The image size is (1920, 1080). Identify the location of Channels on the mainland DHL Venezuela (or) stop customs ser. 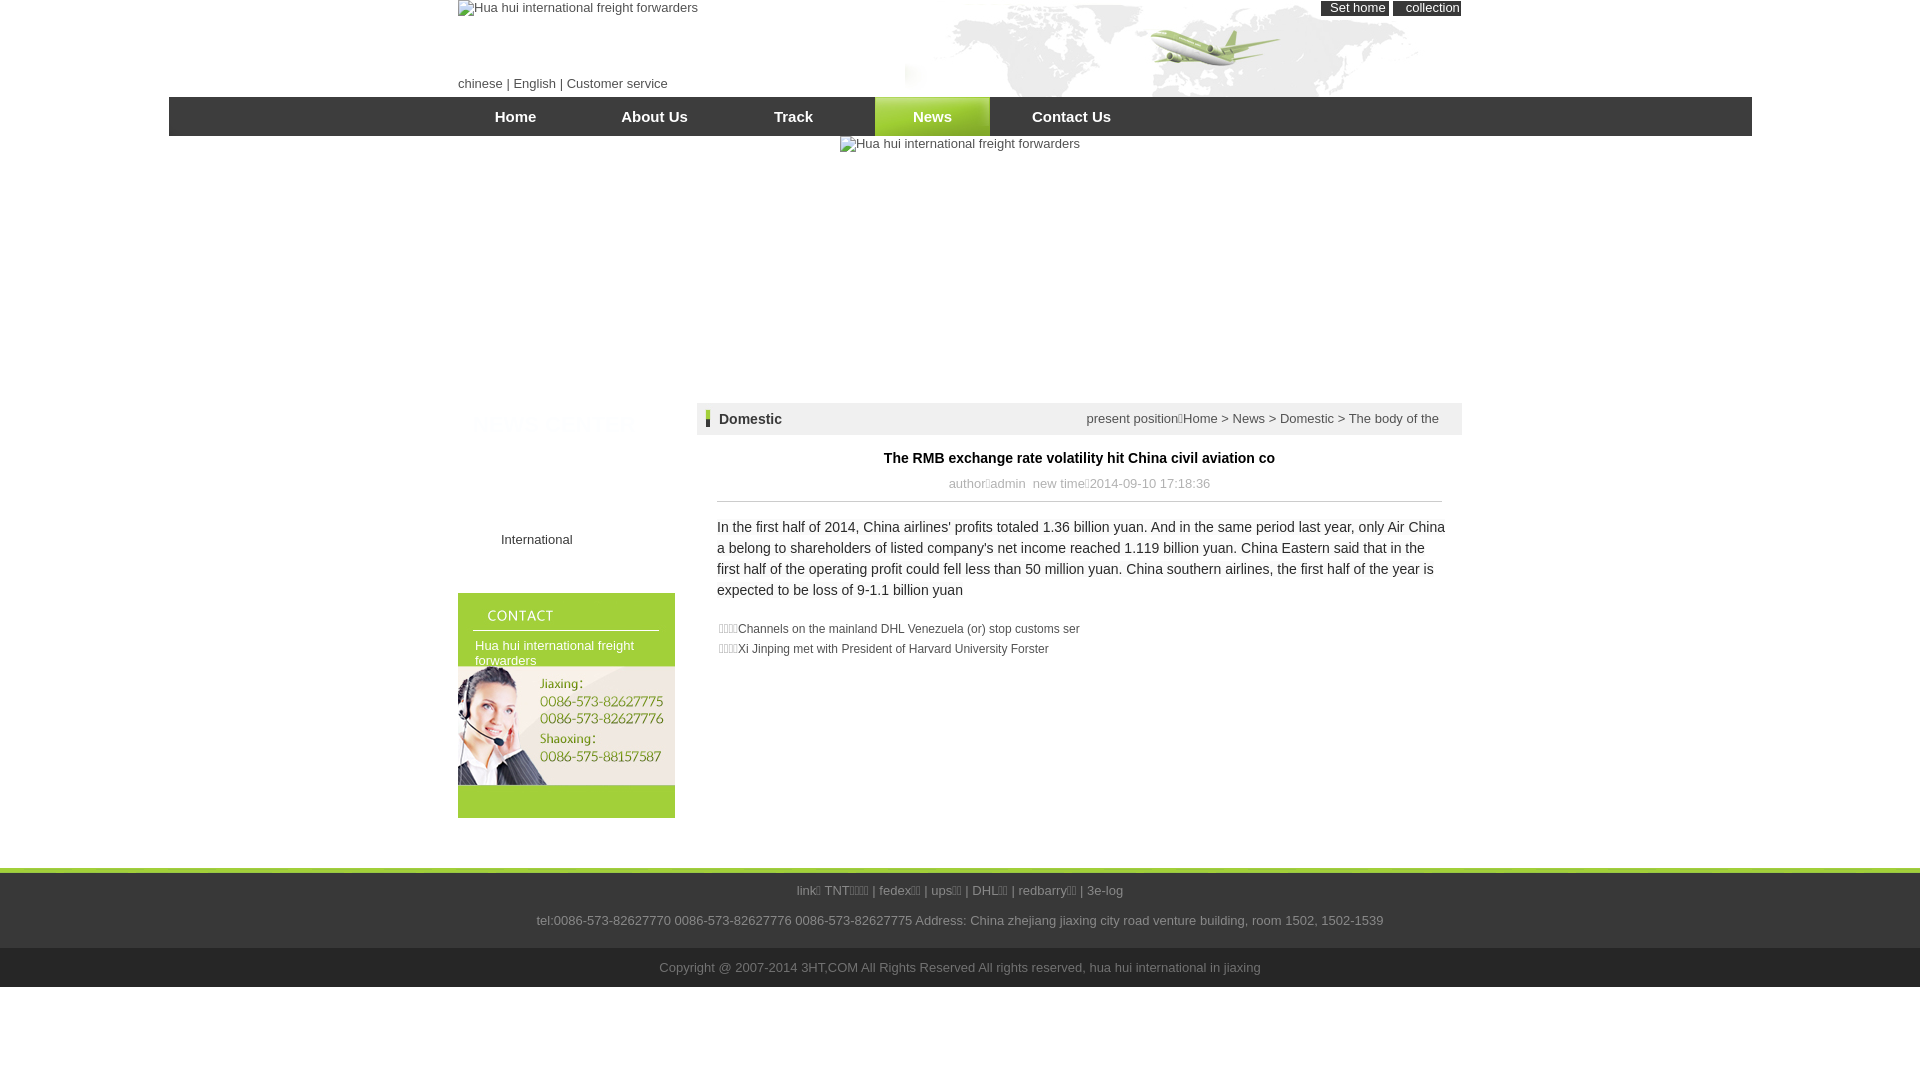
(909, 629).